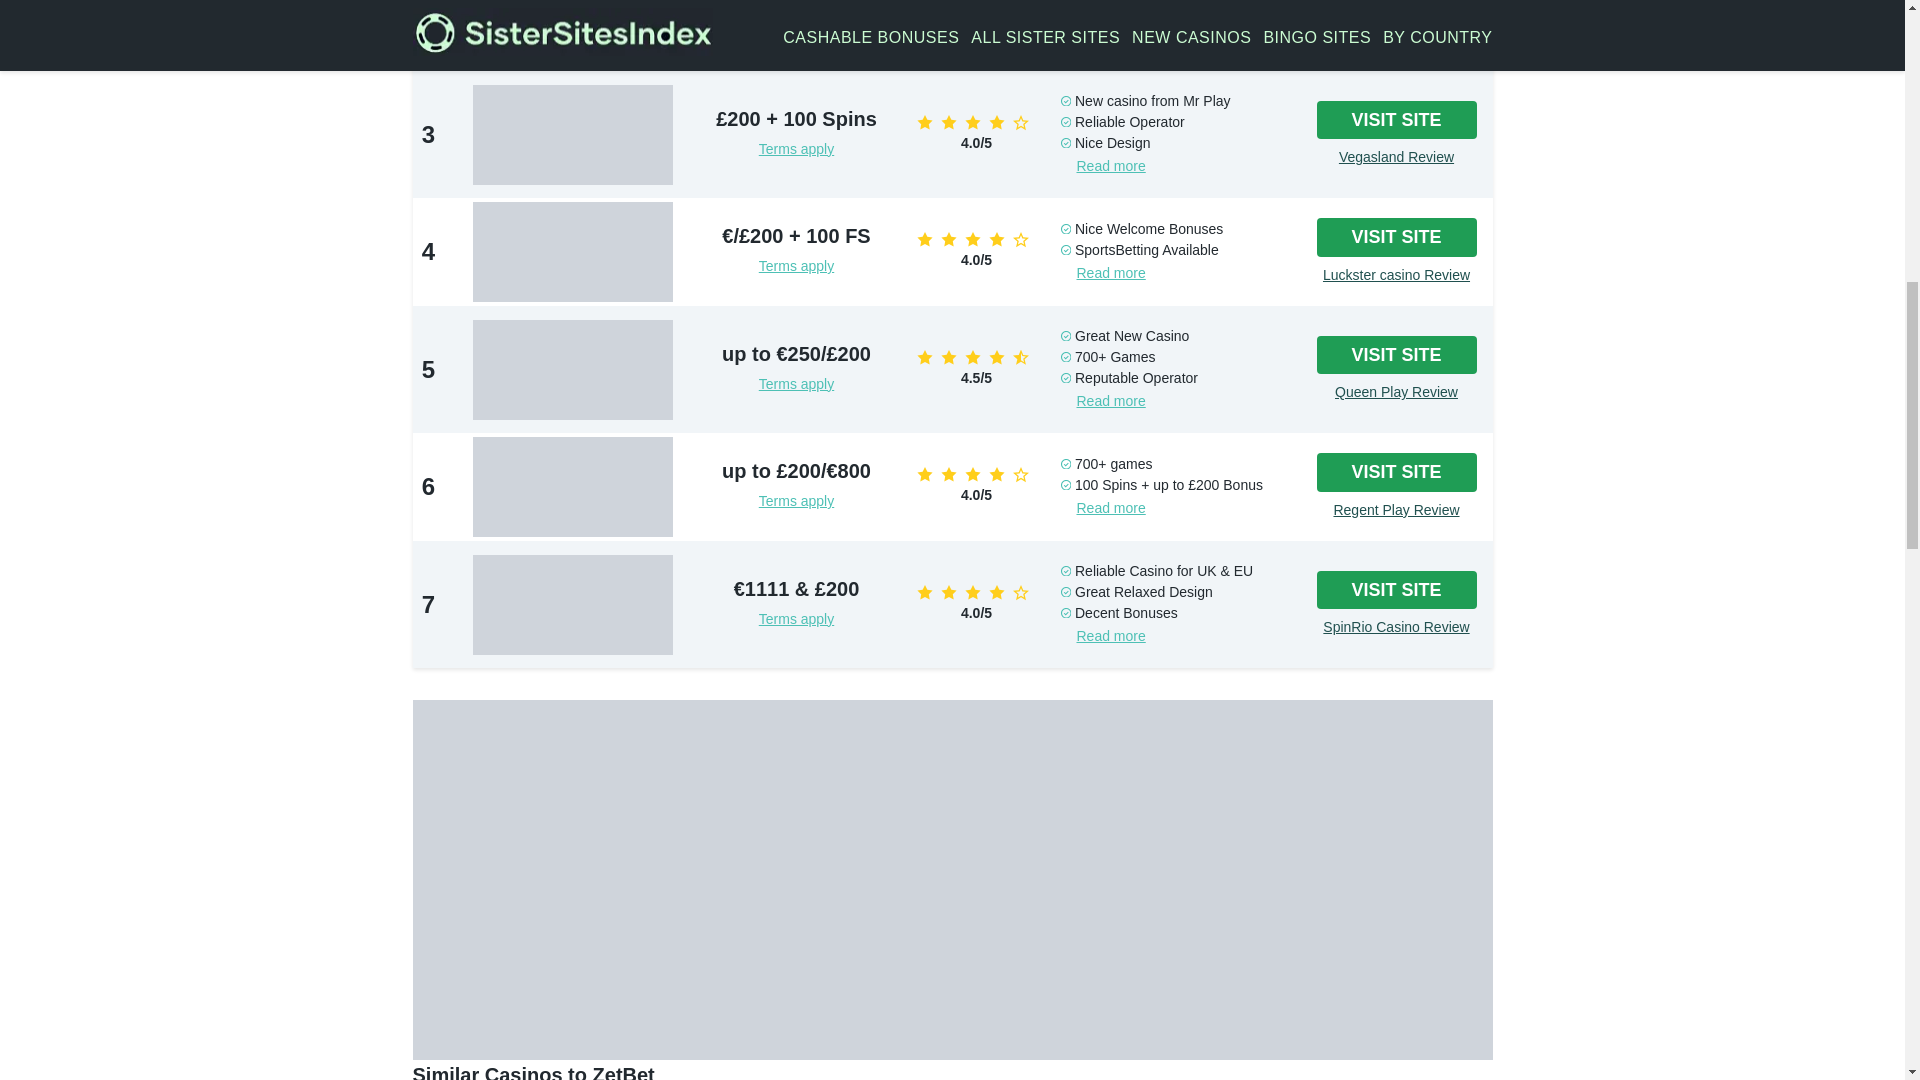 Image resolution: width=1920 pixels, height=1080 pixels. Describe the element at coordinates (1110, 38) in the screenshot. I see `Read more` at that location.